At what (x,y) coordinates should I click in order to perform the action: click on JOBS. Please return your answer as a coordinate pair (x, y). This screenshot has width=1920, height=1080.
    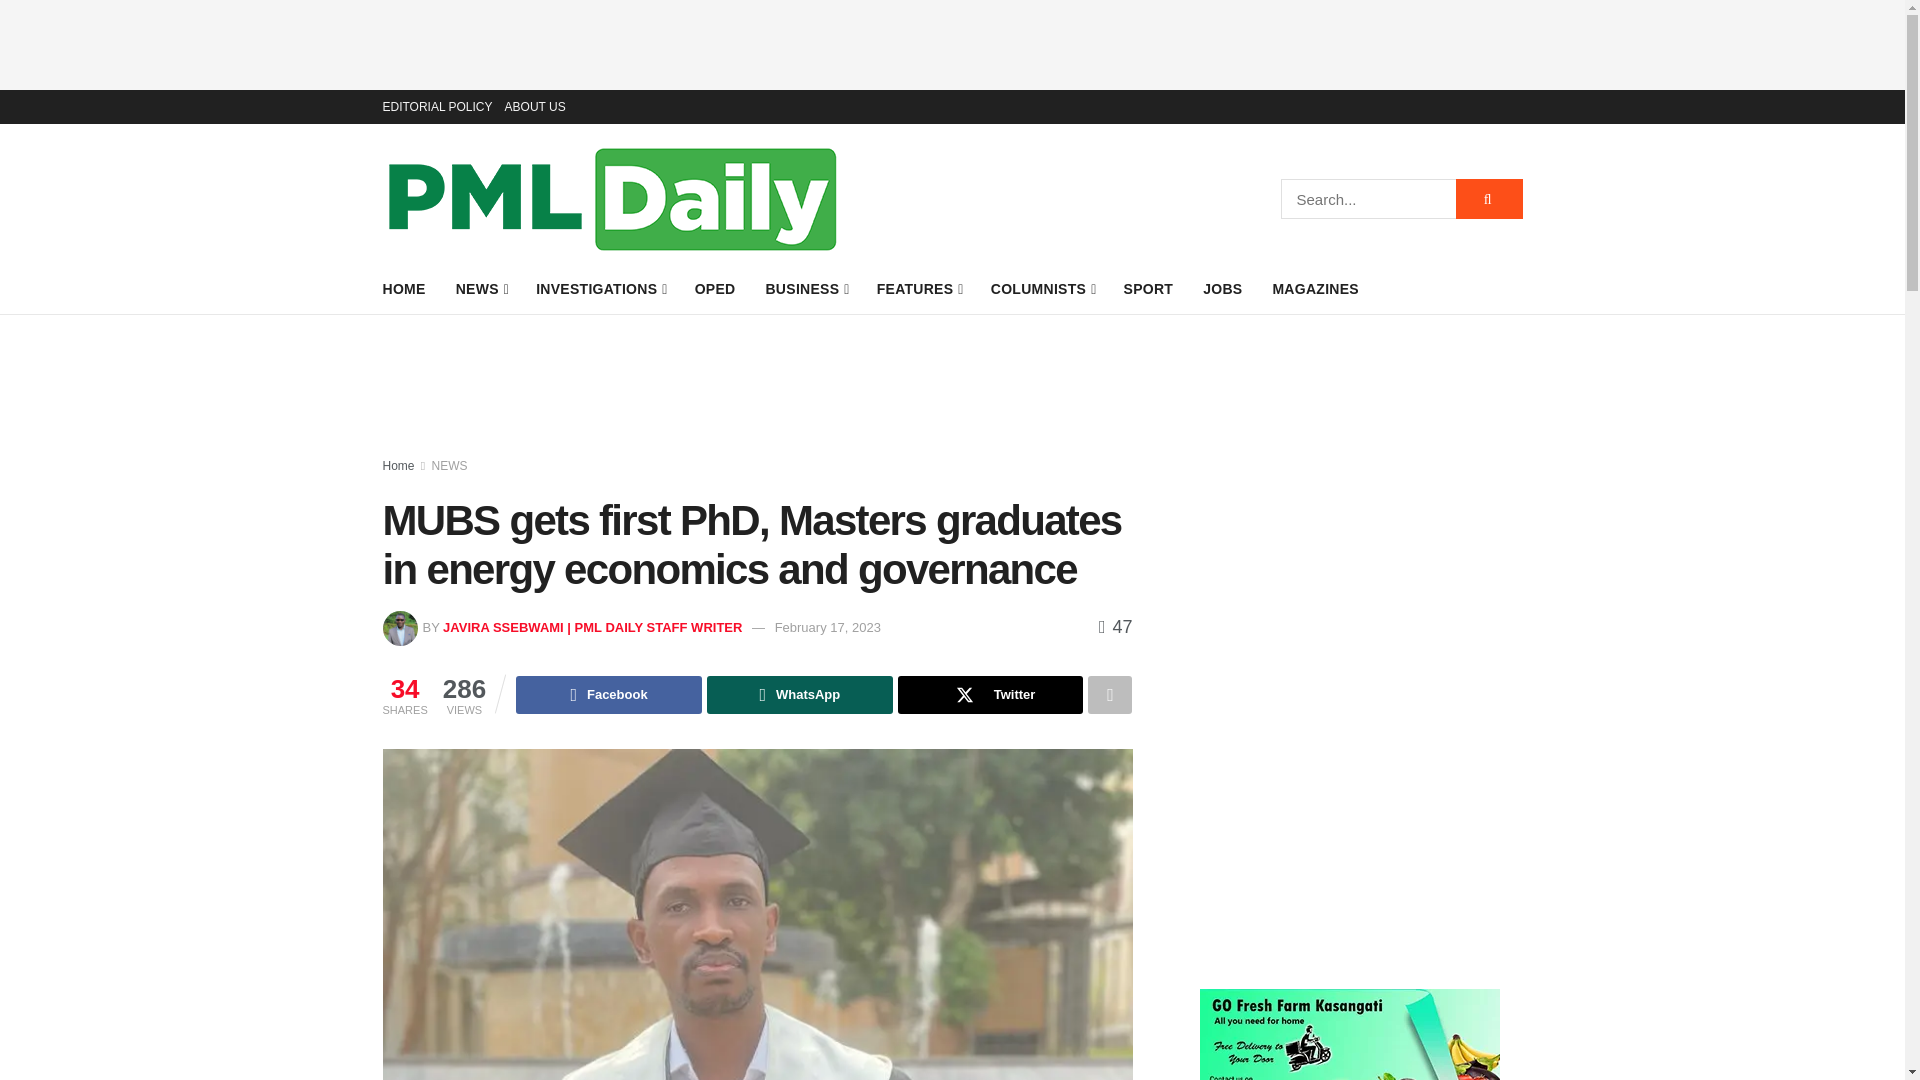
    Looking at the image, I should click on (1222, 289).